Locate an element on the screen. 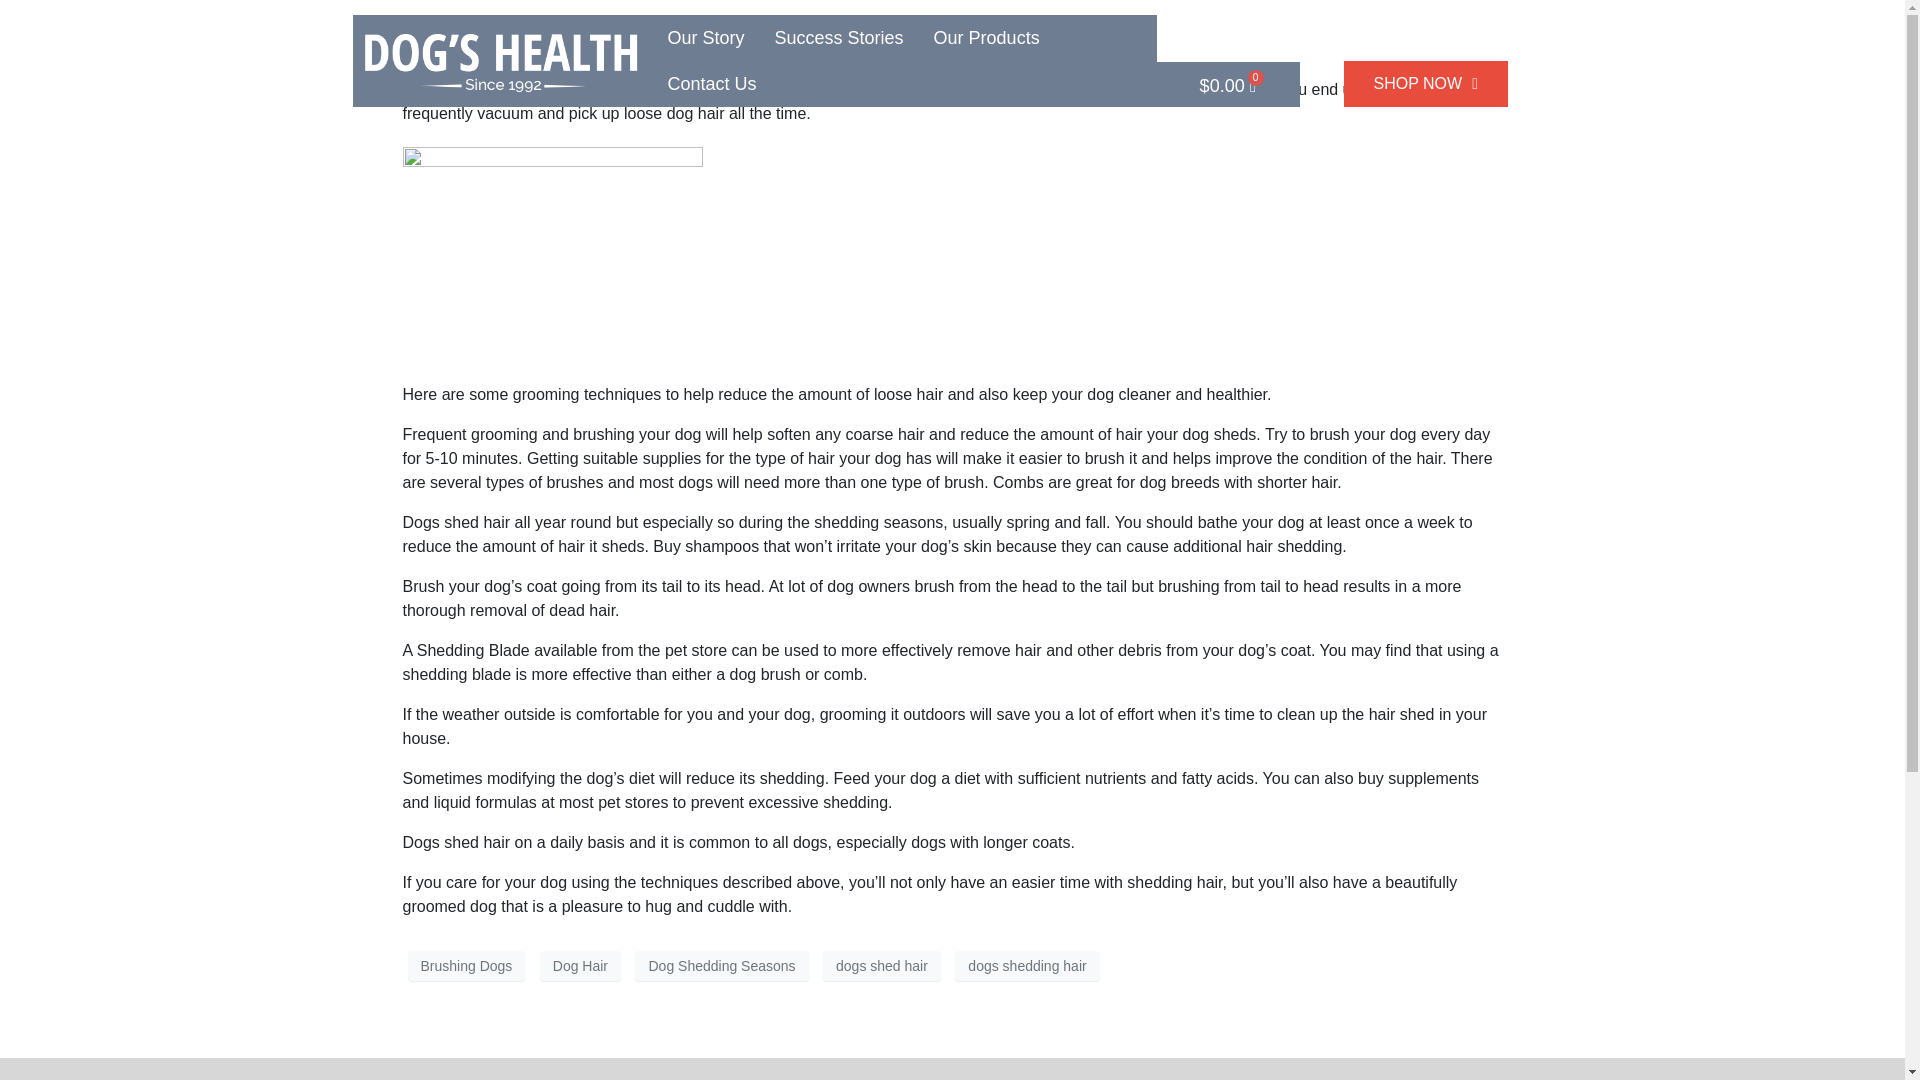 The width and height of the screenshot is (1920, 1080). Dog Hair is located at coordinates (580, 966).